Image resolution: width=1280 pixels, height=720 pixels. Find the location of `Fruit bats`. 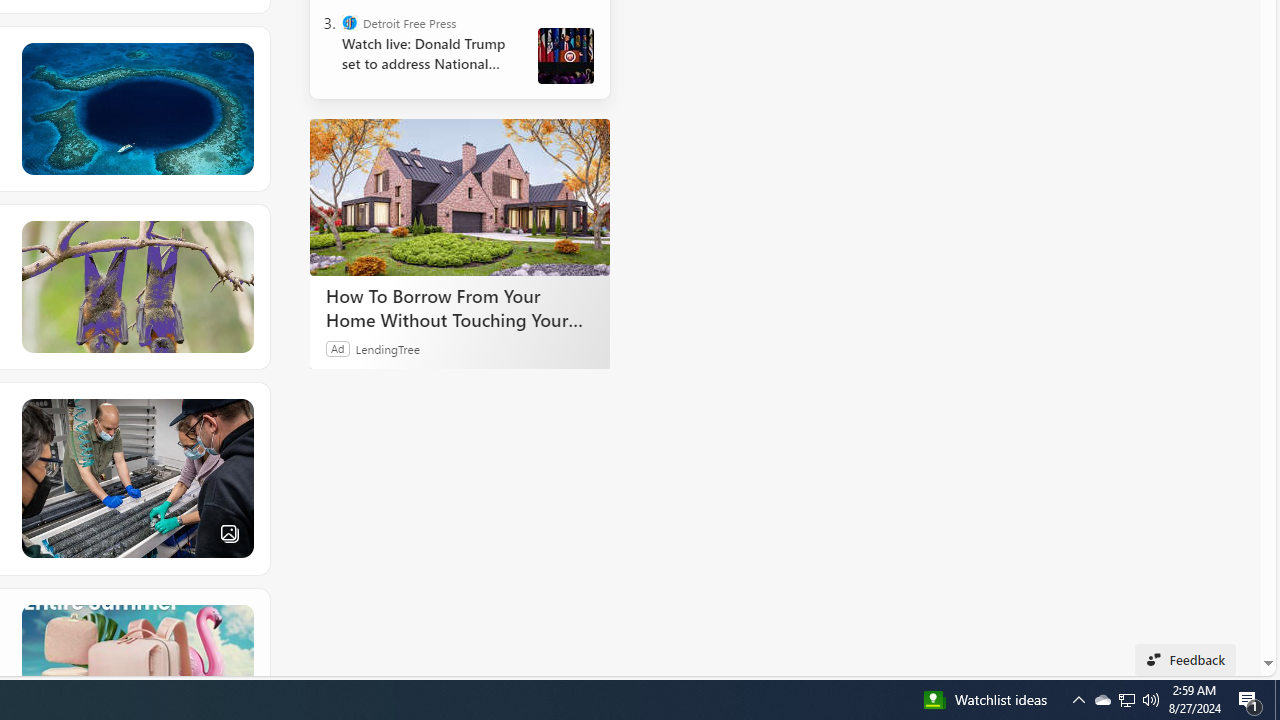

Fruit bats is located at coordinates (136, 286).